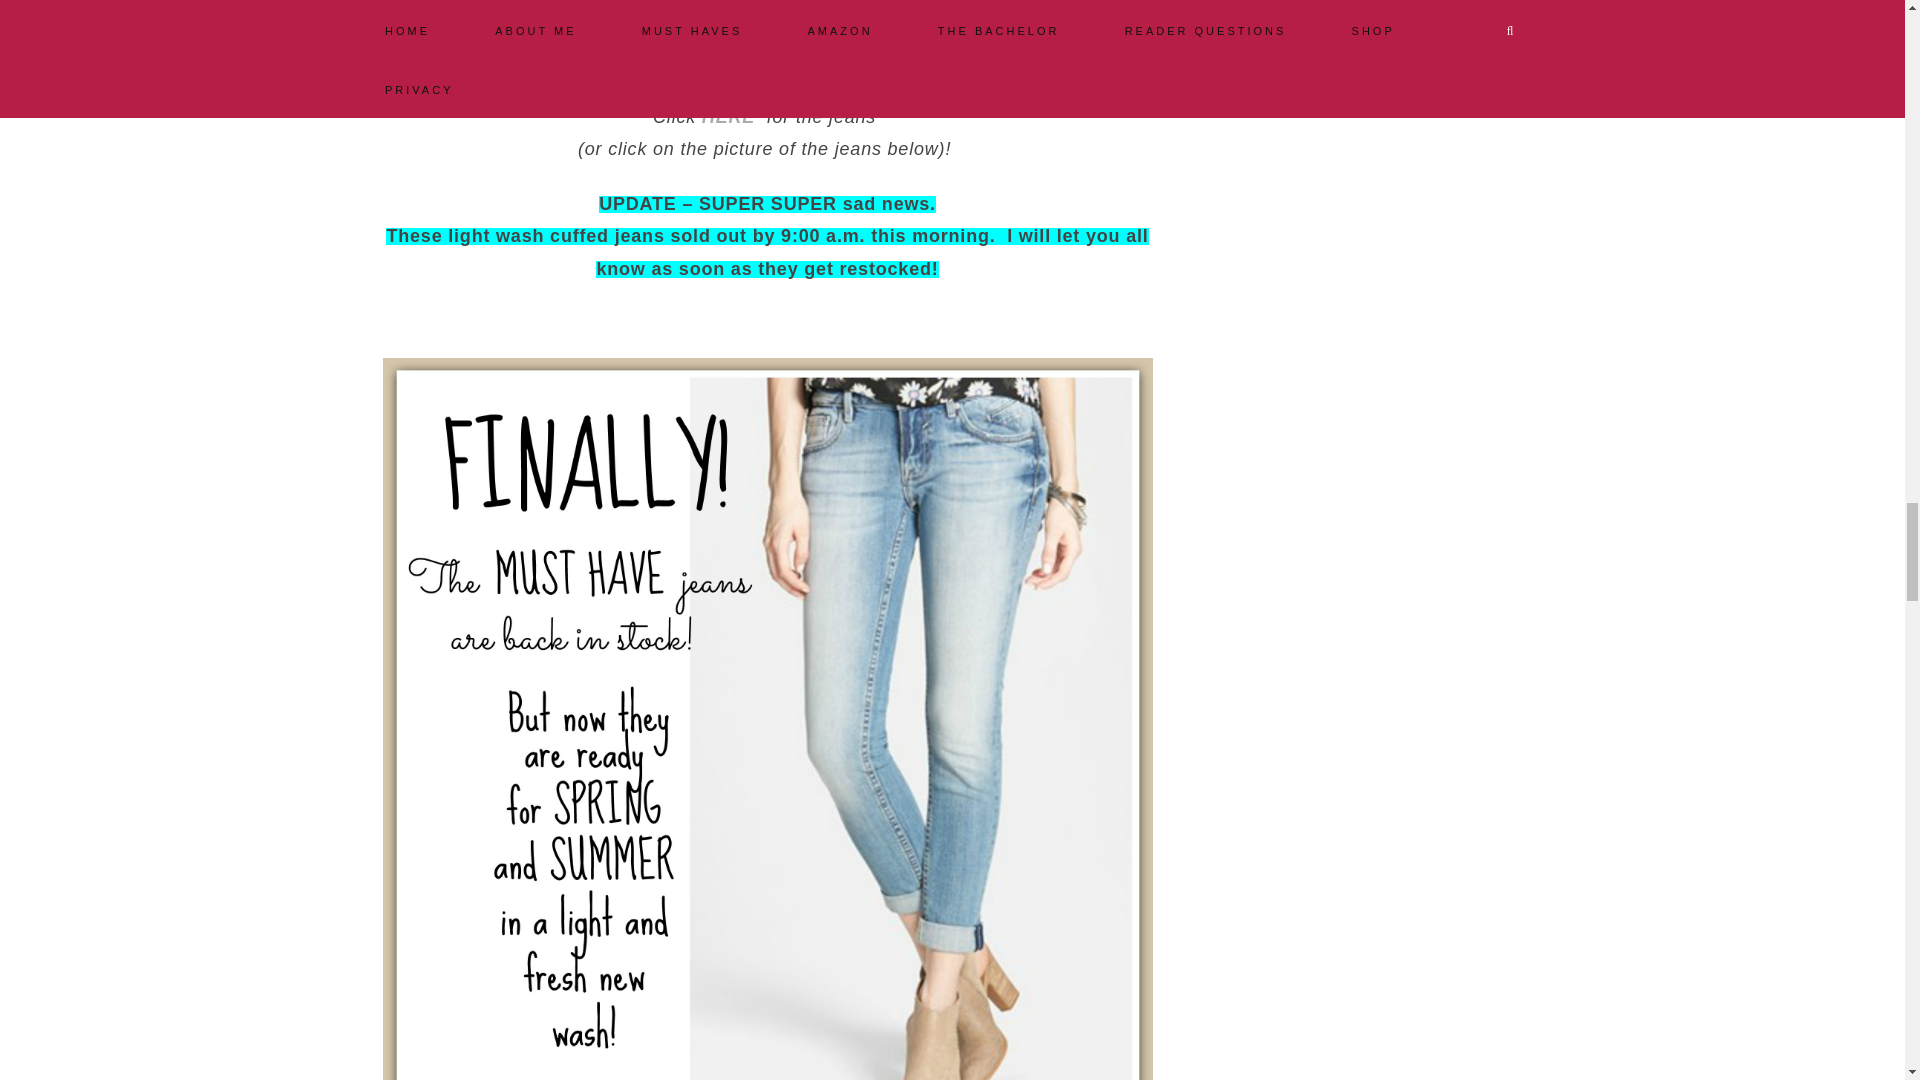 This screenshot has width=1920, height=1080. I want to click on LIGHTER WASH, so click(918, 84).